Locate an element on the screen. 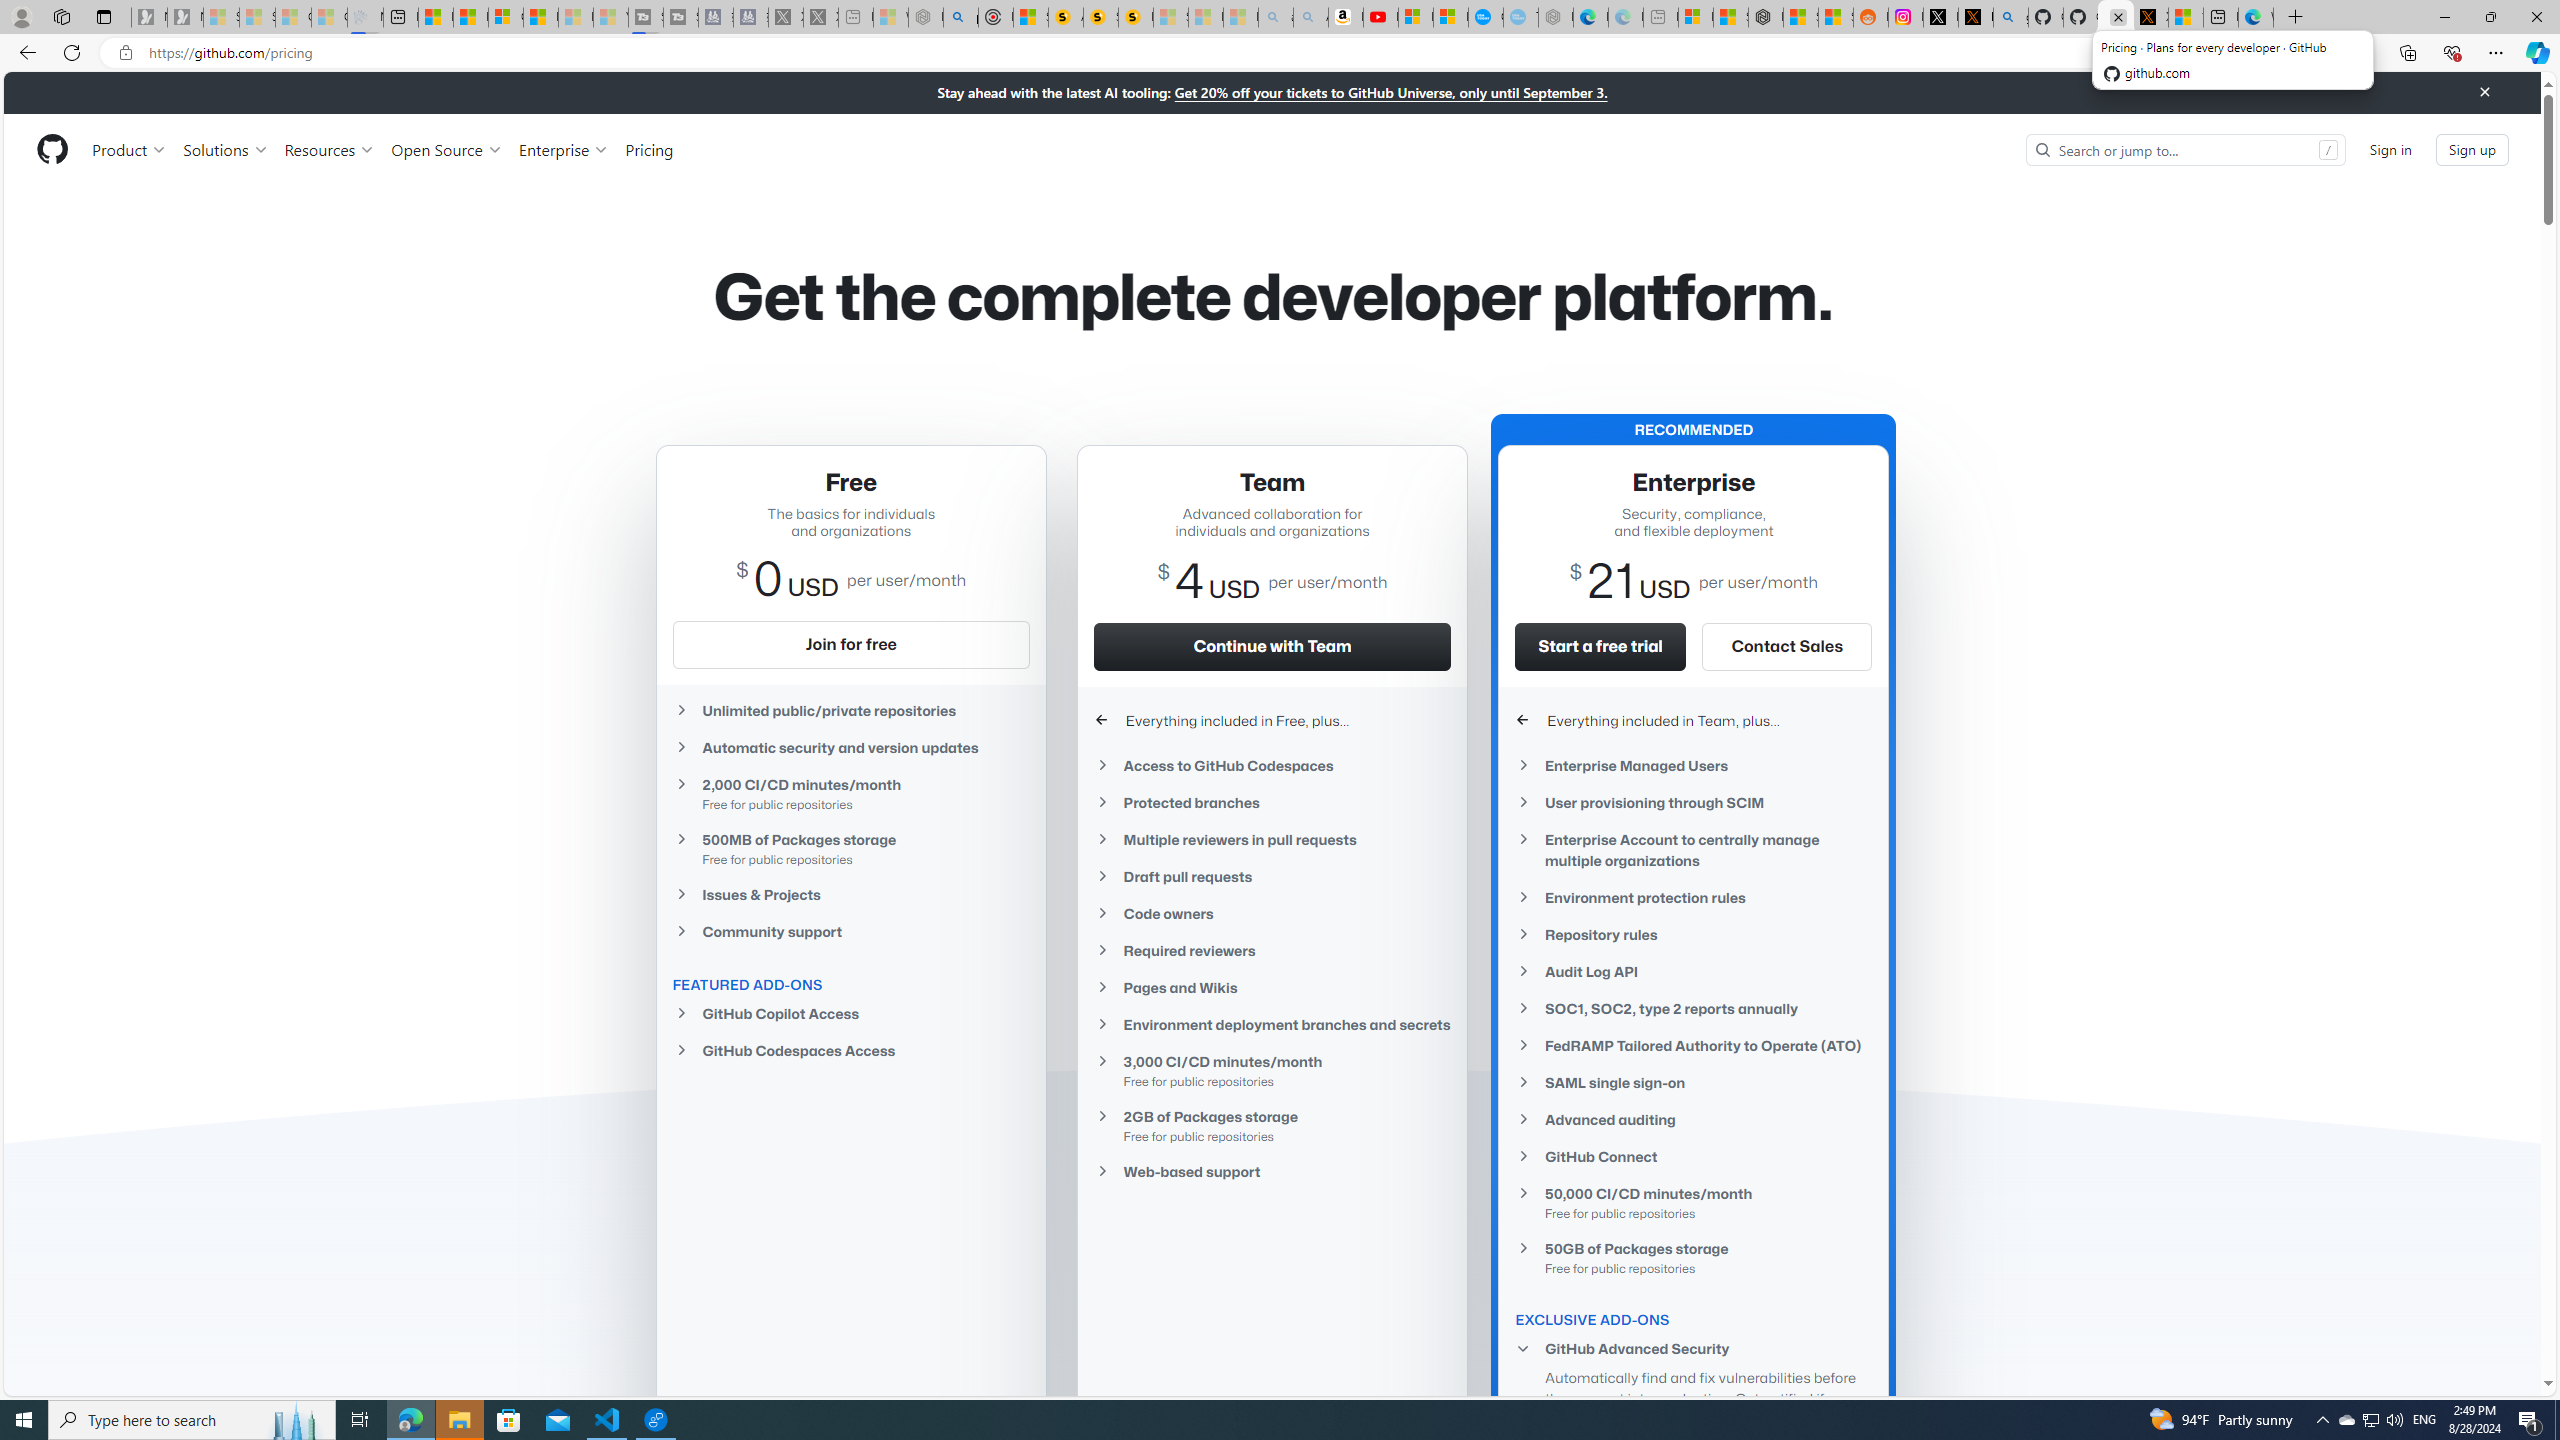  Start a free trial is located at coordinates (1601, 646).